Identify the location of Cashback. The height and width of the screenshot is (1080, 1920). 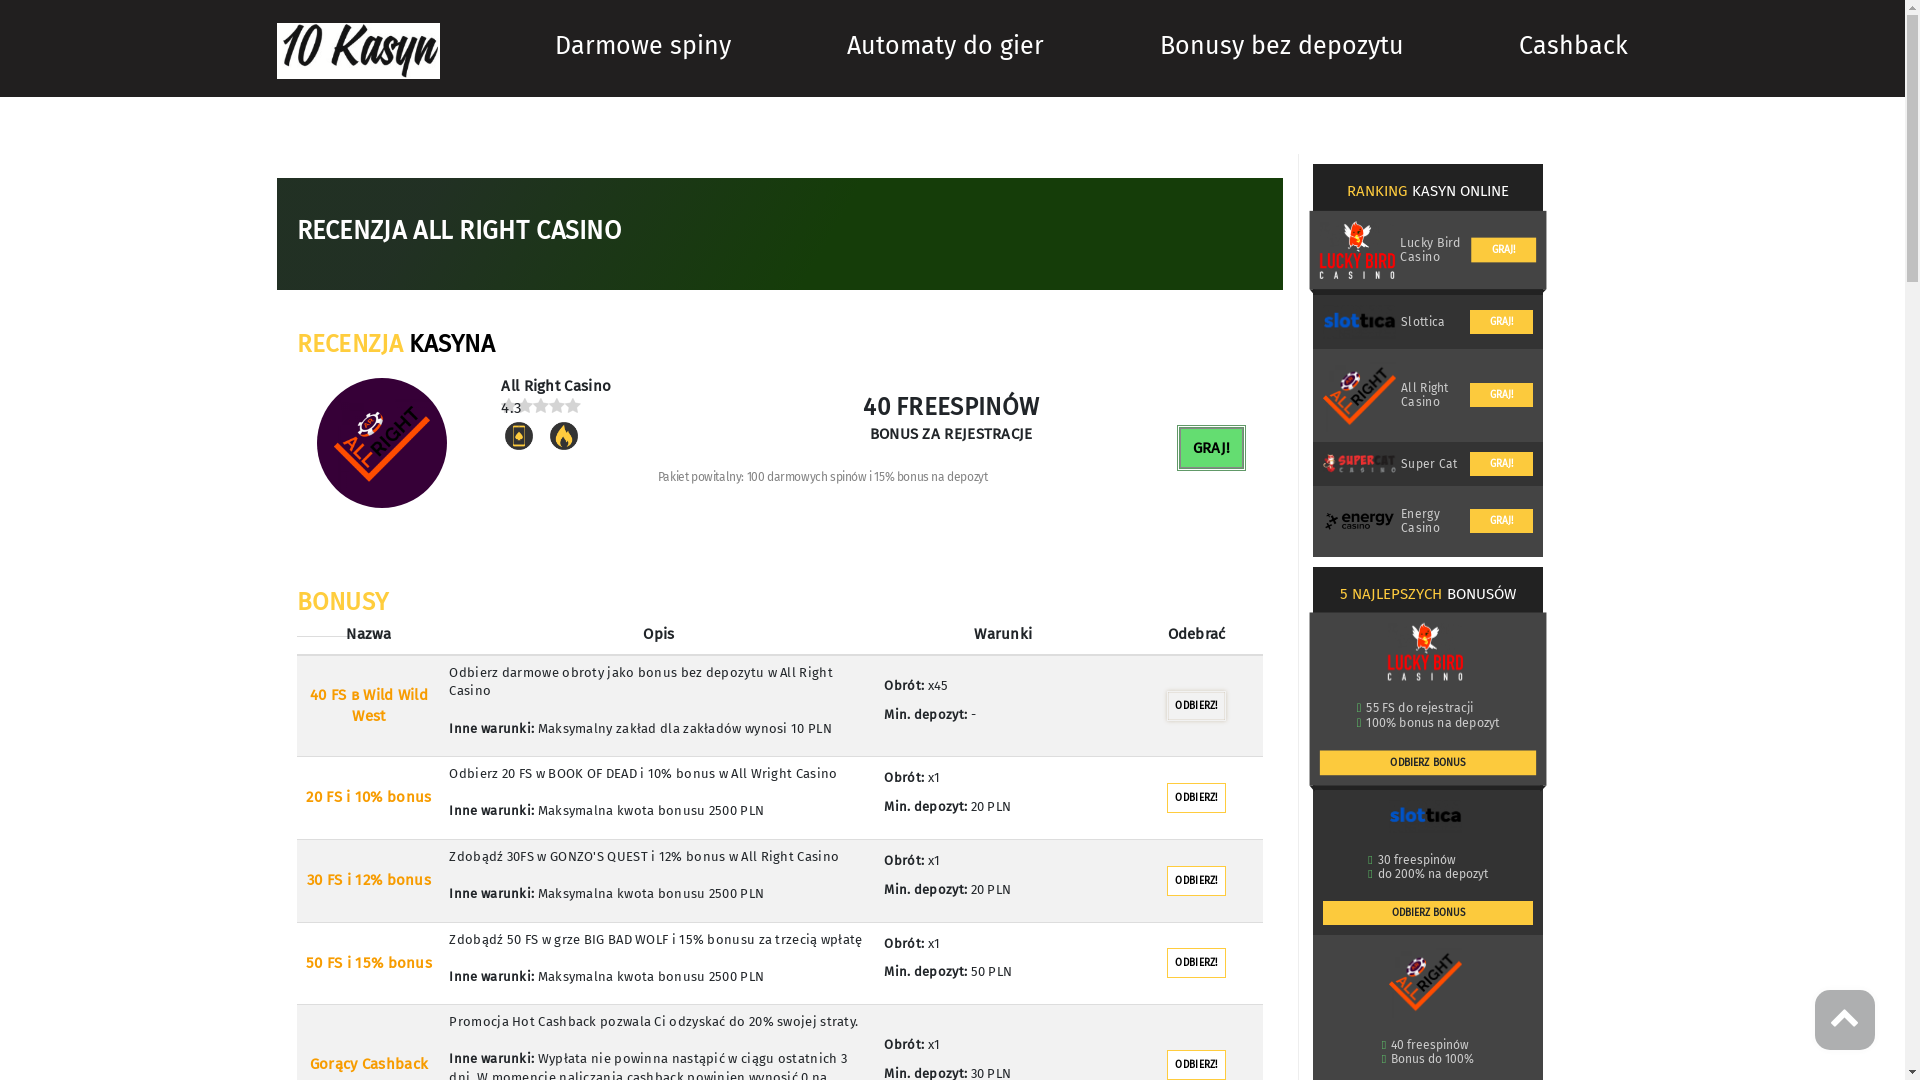
(1574, 46).